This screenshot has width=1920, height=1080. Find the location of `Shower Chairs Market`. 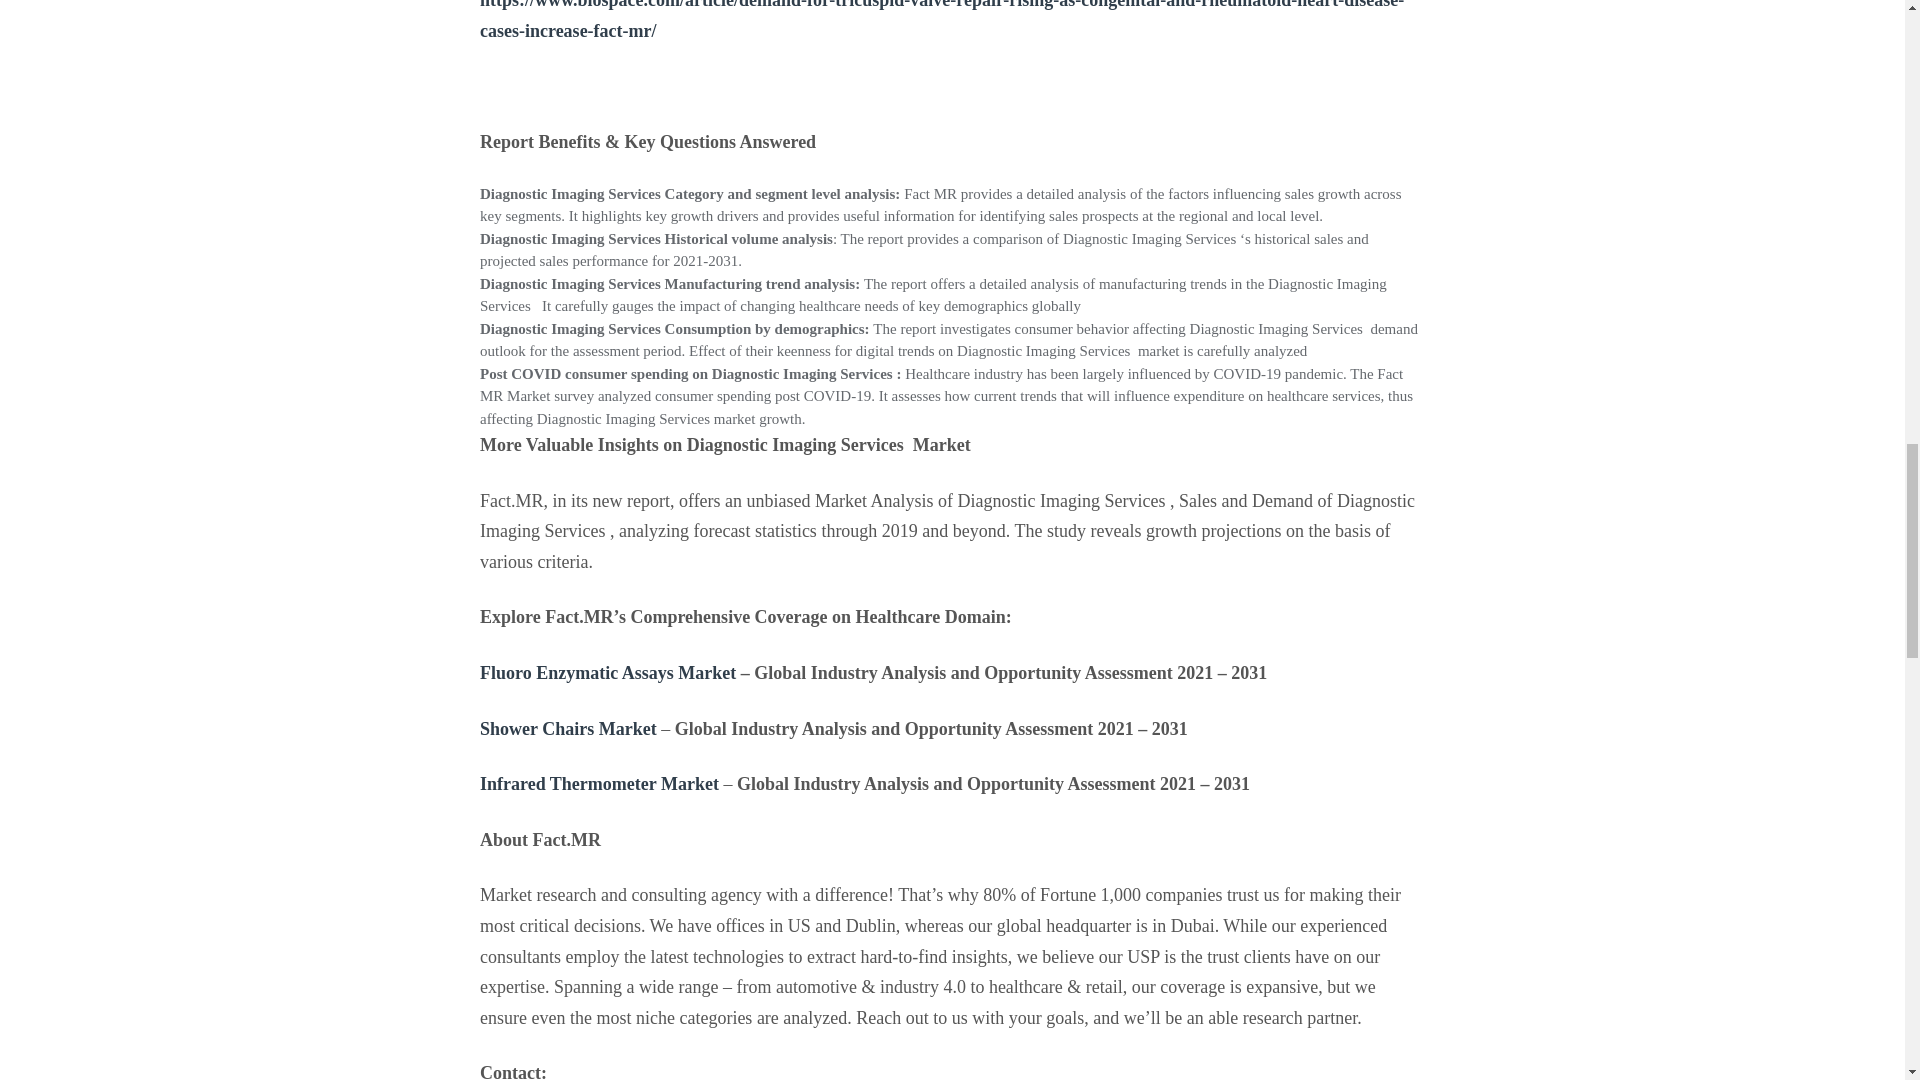

Shower Chairs Market is located at coordinates (568, 728).